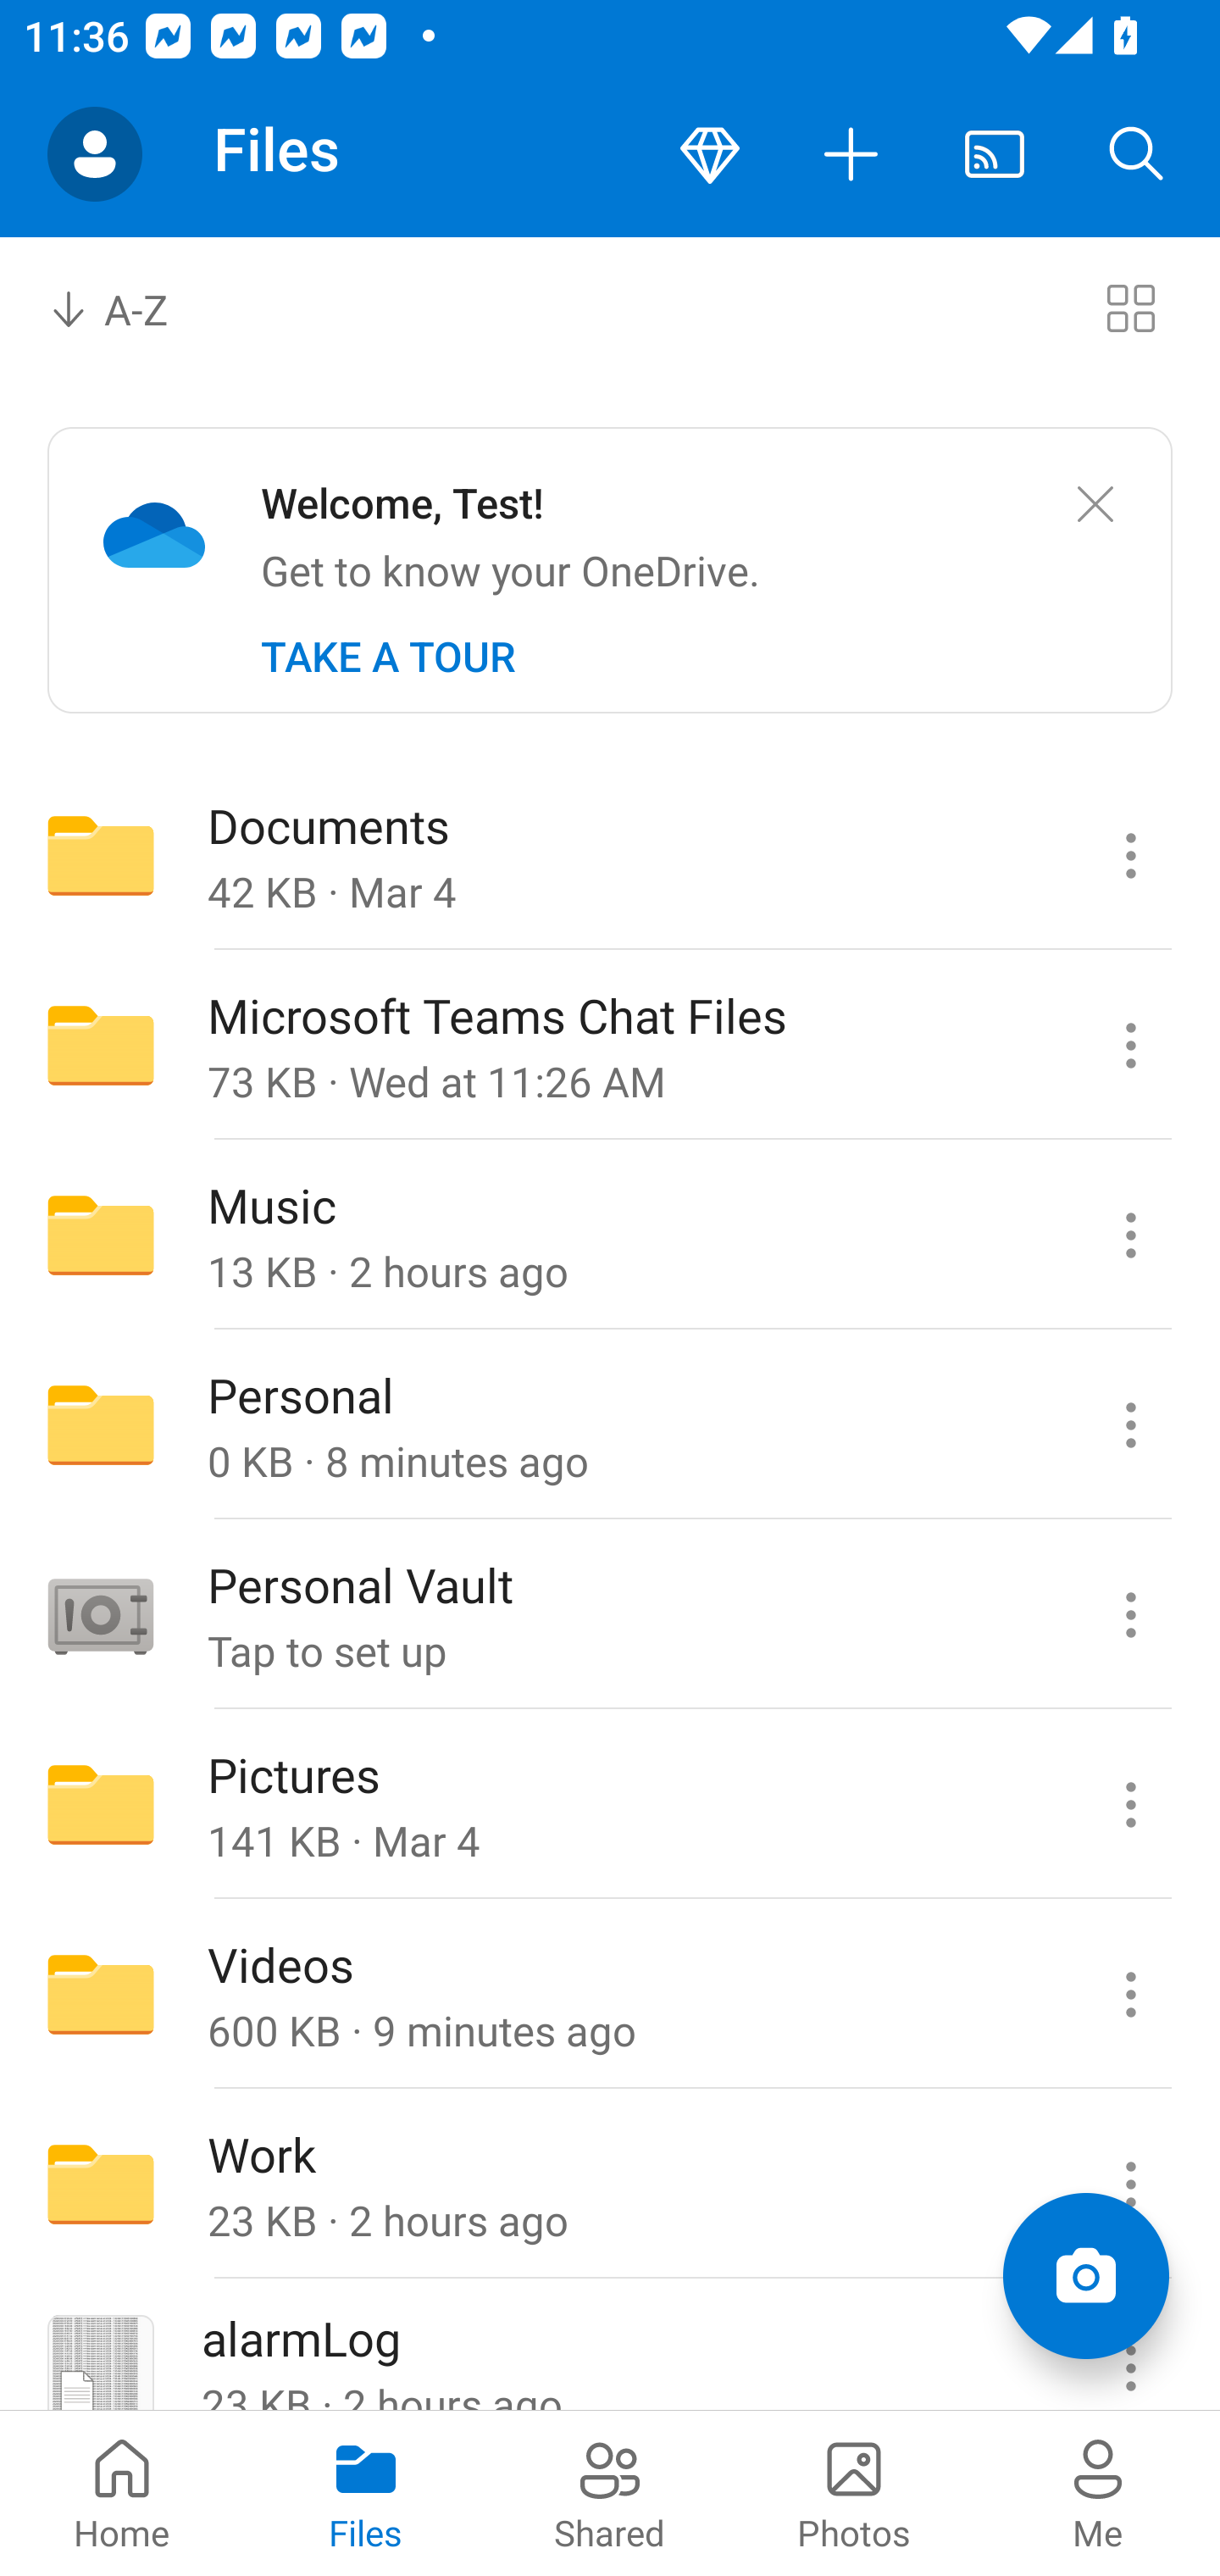  Describe the element at coordinates (132, 307) in the screenshot. I see `A-Z Sort by combo box, sort by name, A to Z` at that location.